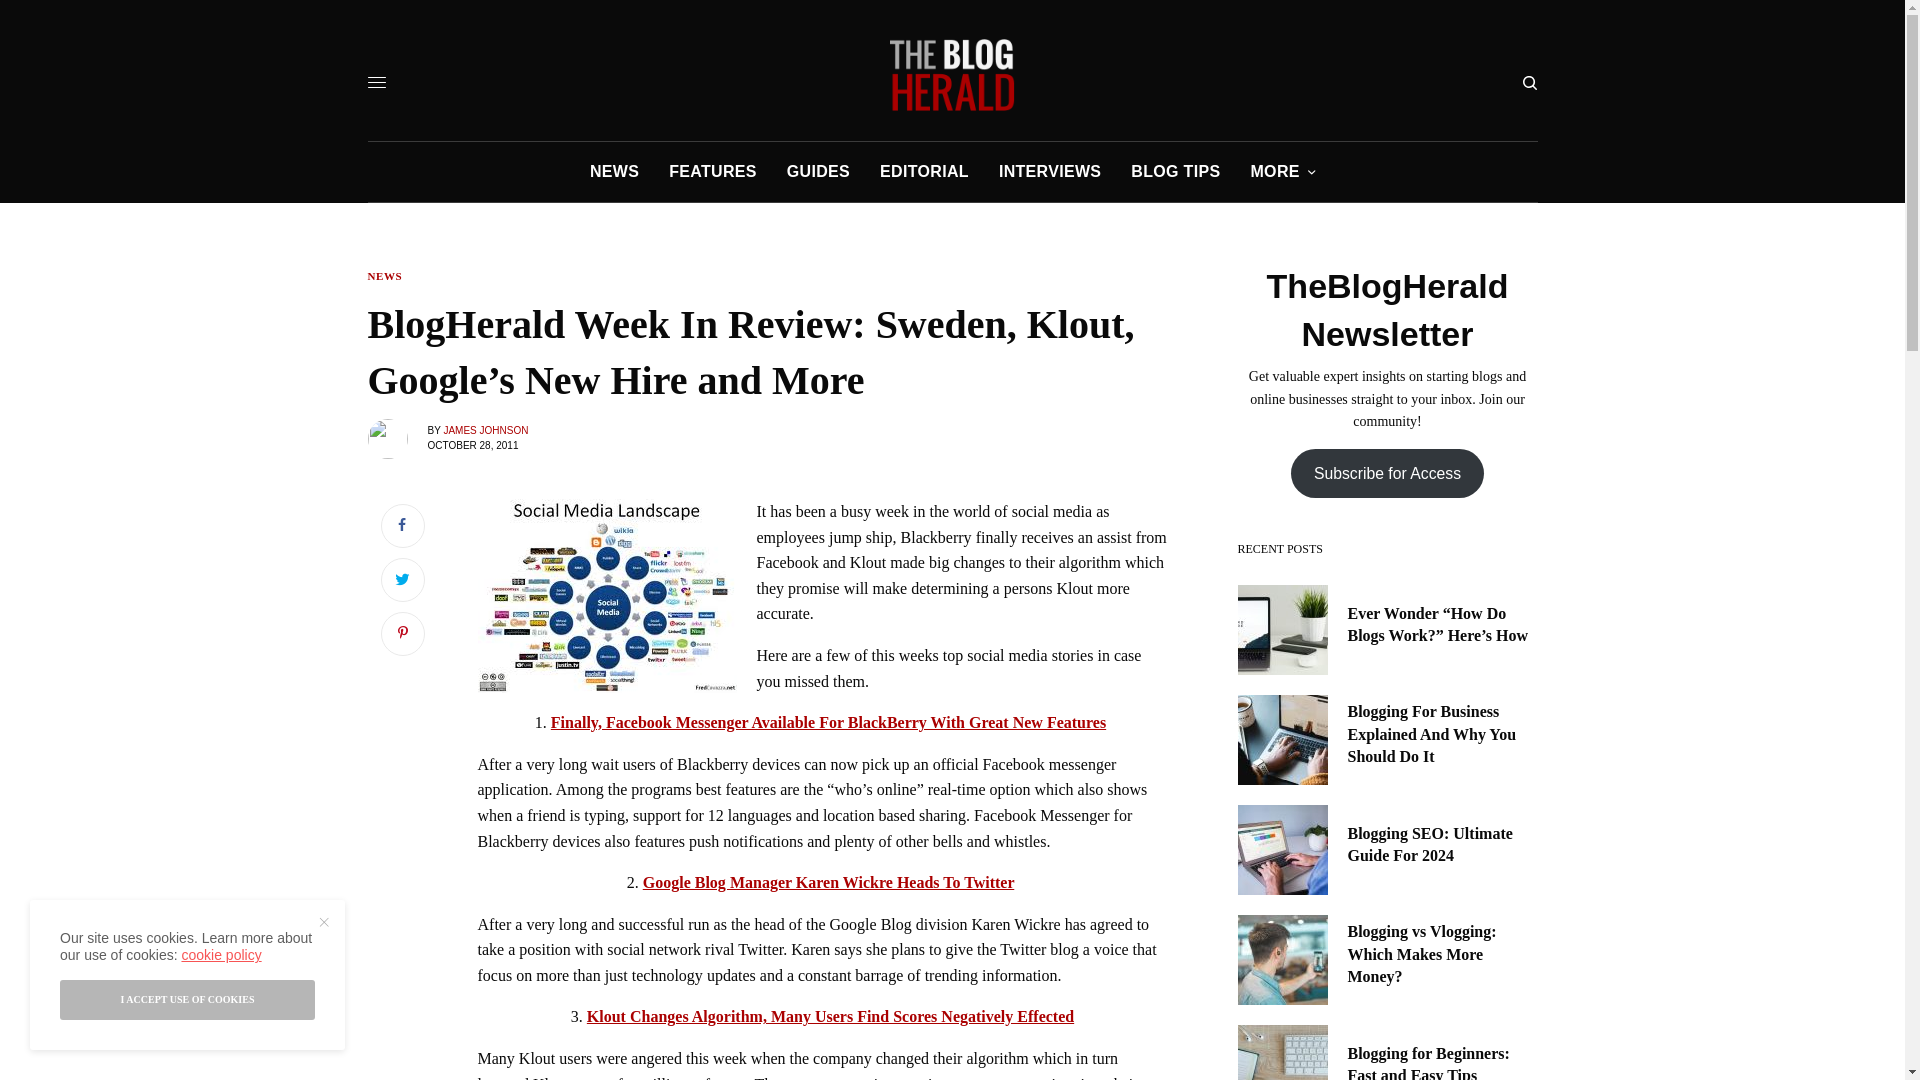 The image size is (1920, 1080). I want to click on NEWS, so click(614, 171).